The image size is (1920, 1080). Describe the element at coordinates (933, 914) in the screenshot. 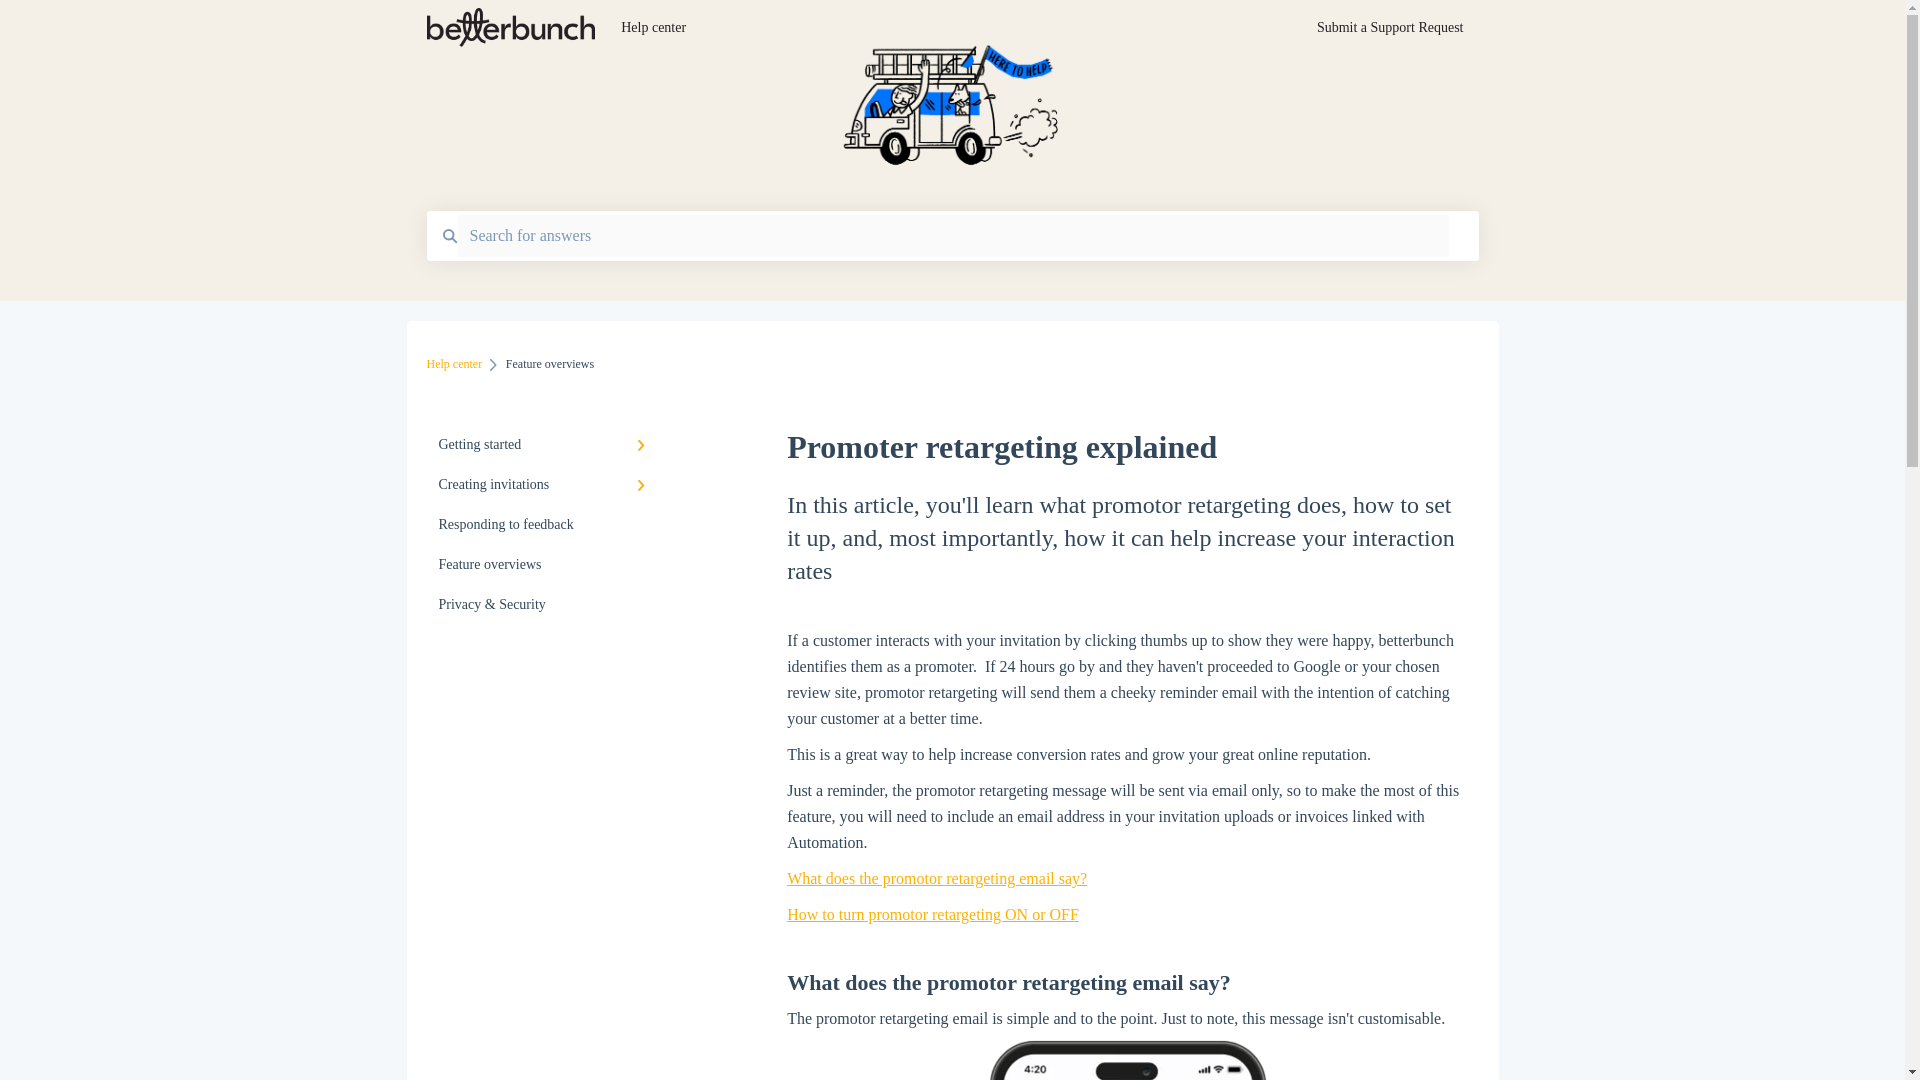

I see `How to turn promotor retargeting ON or OFF` at that location.